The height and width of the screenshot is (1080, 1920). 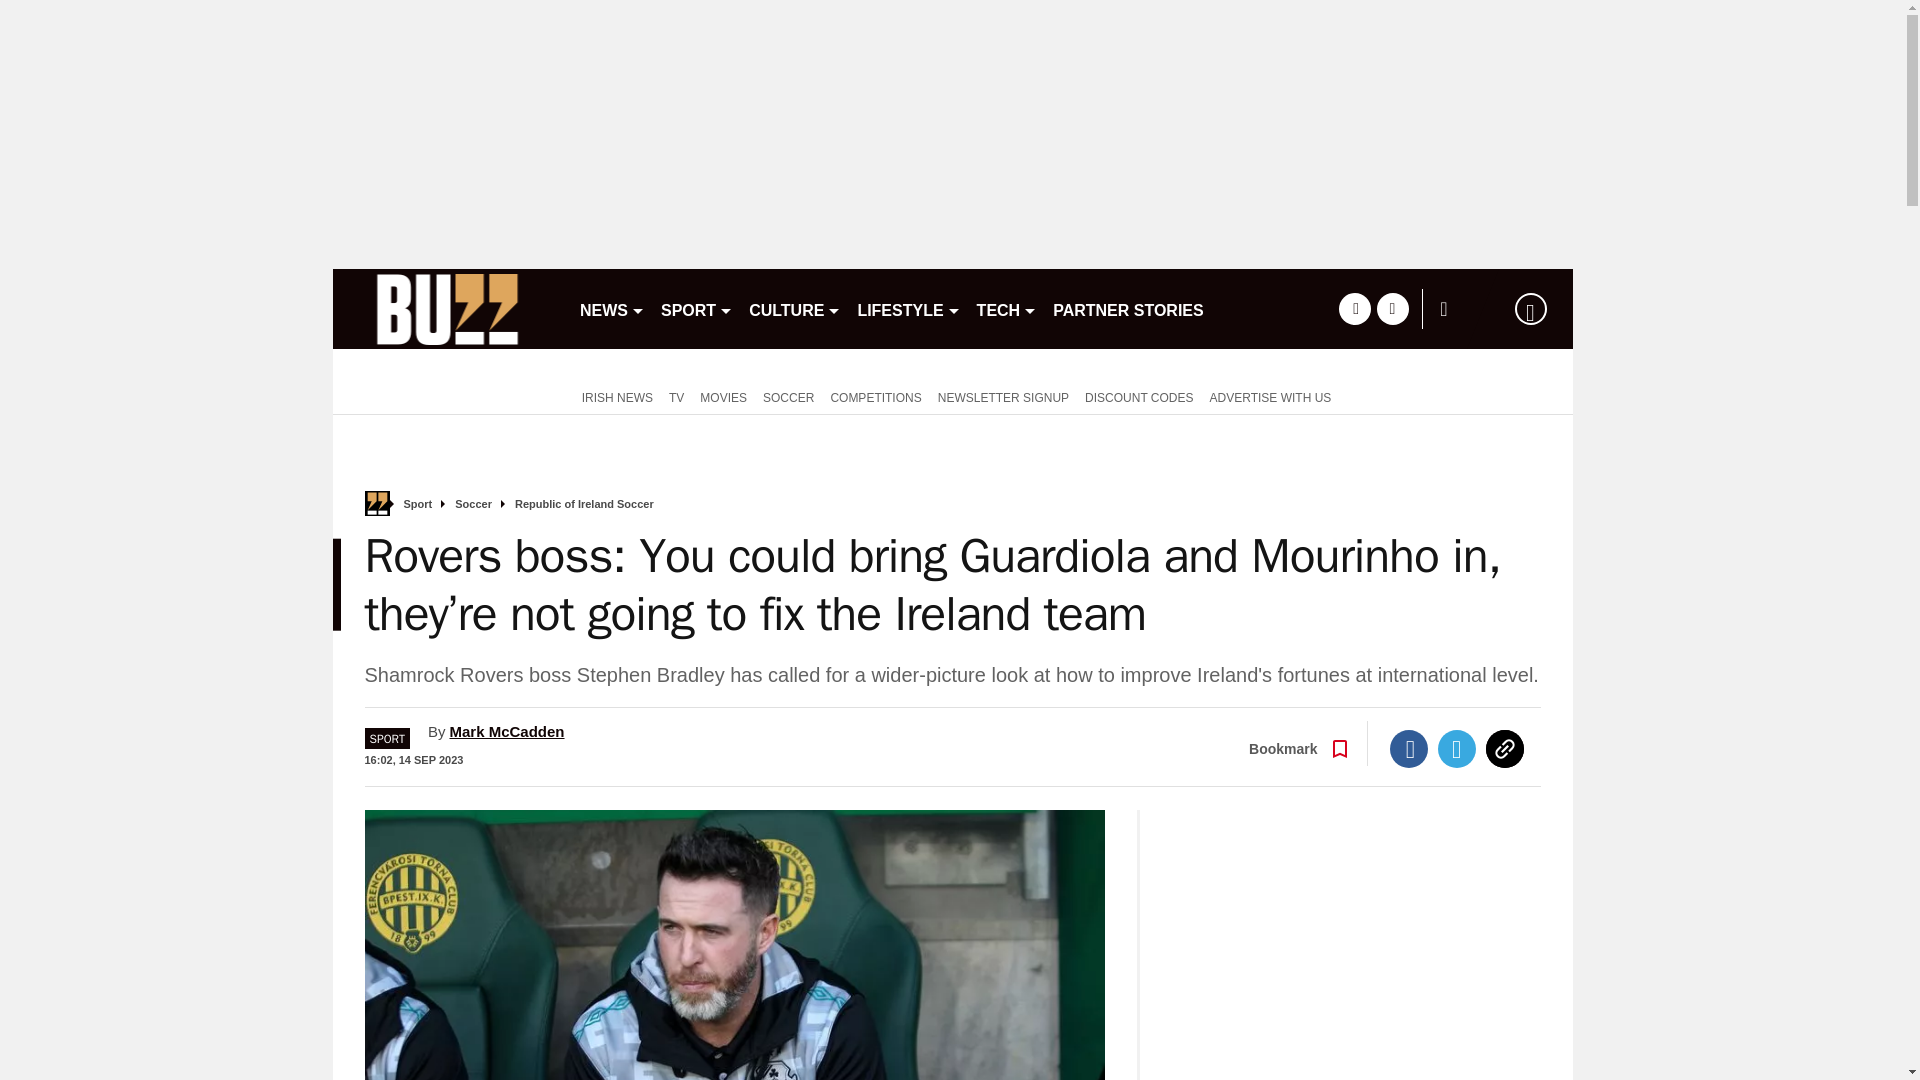 What do you see at coordinates (1392, 308) in the screenshot?
I see `twitter` at bounding box center [1392, 308].